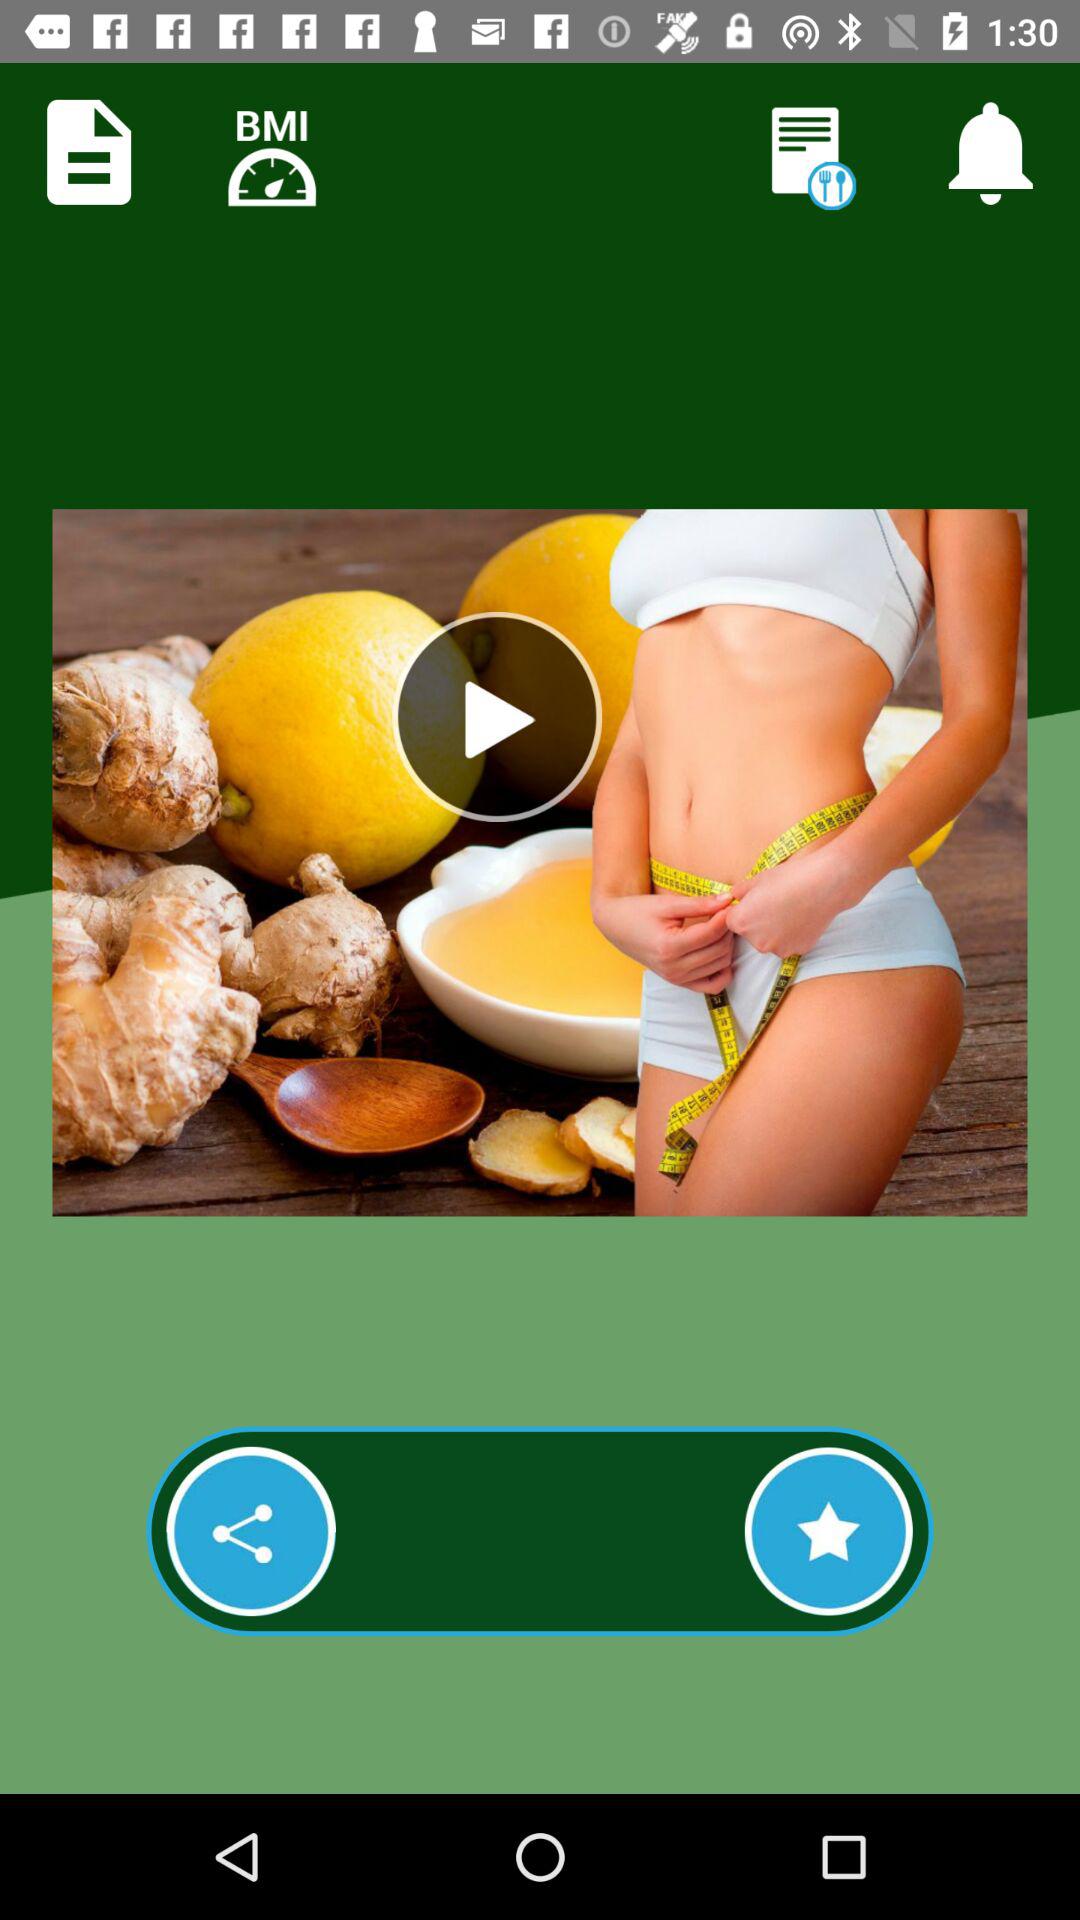 The width and height of the screenshot is (1080, 1920). Describe the element at coordinates (251, 1531) in the screenshot. I see `share` at that location.